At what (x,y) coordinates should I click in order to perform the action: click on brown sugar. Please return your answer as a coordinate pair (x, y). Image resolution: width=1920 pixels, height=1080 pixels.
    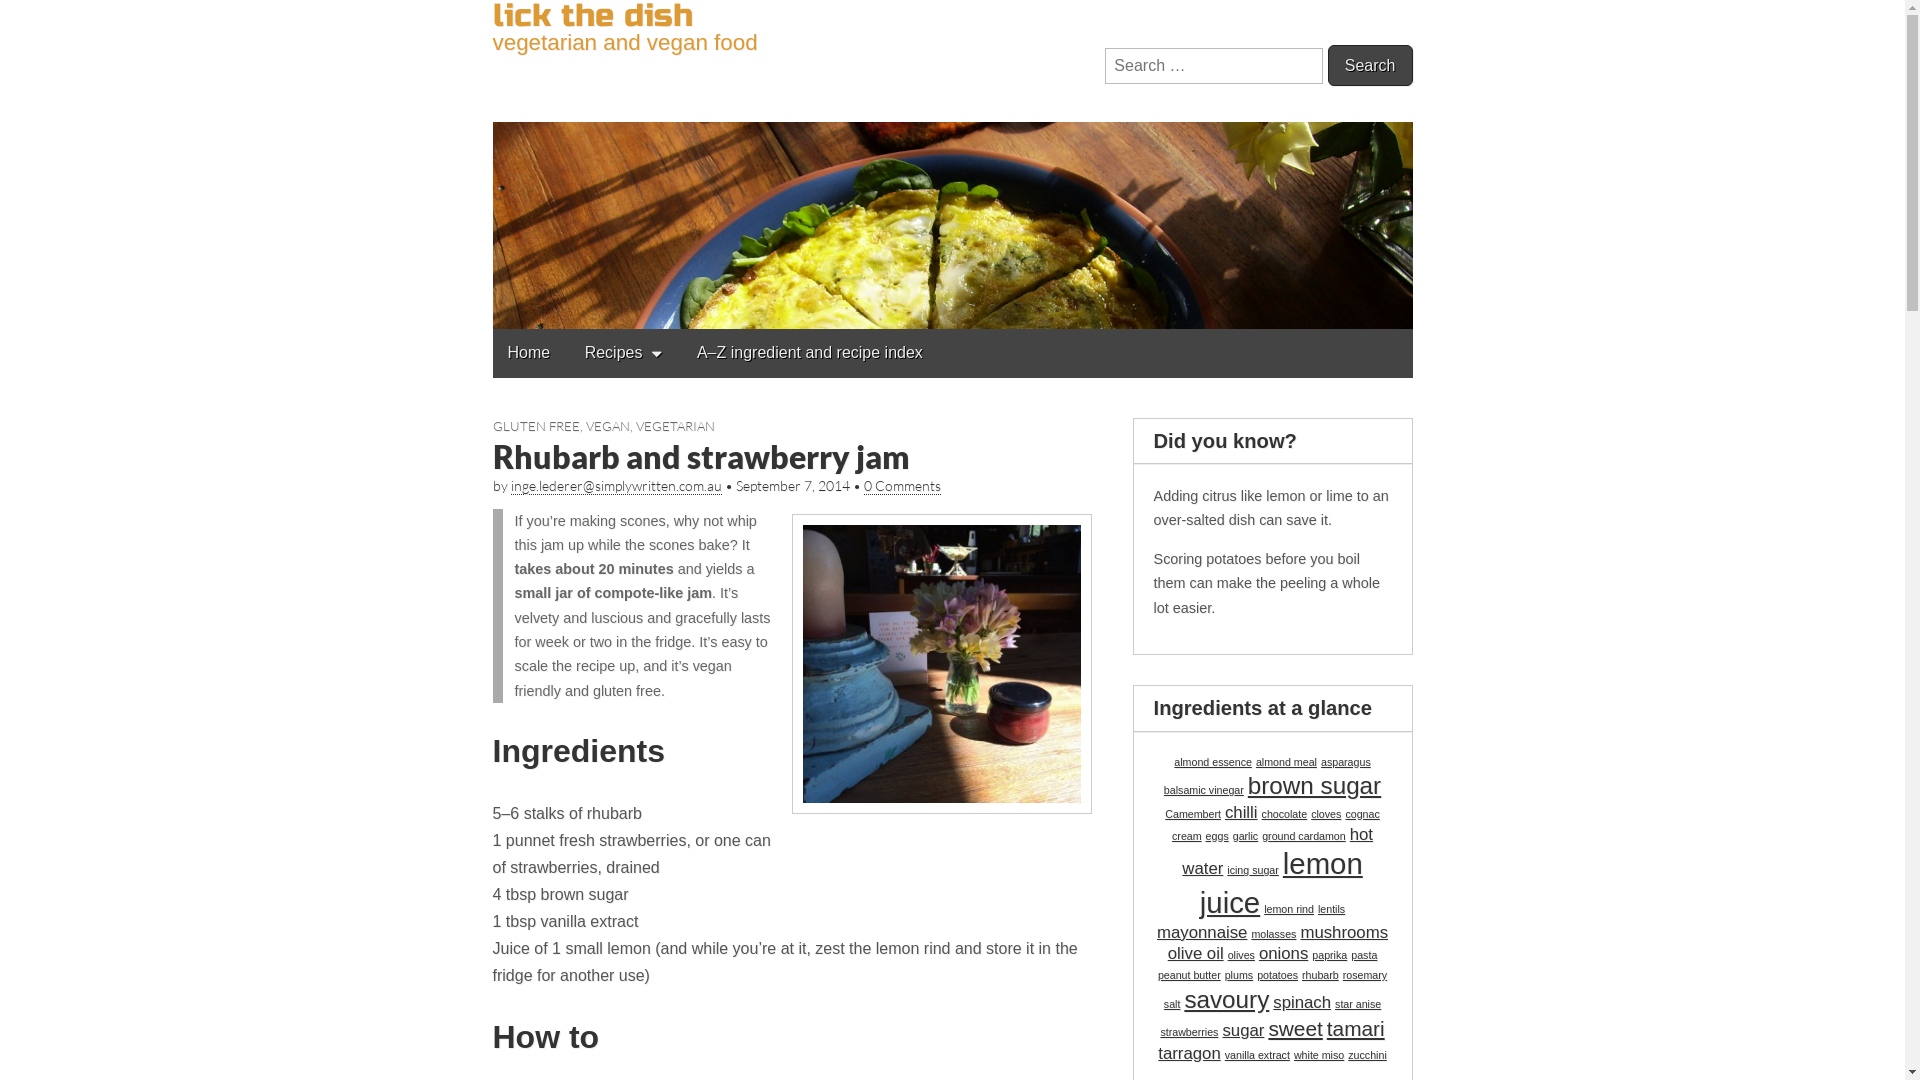
    Looking at the image, I should click on (1314, 786).